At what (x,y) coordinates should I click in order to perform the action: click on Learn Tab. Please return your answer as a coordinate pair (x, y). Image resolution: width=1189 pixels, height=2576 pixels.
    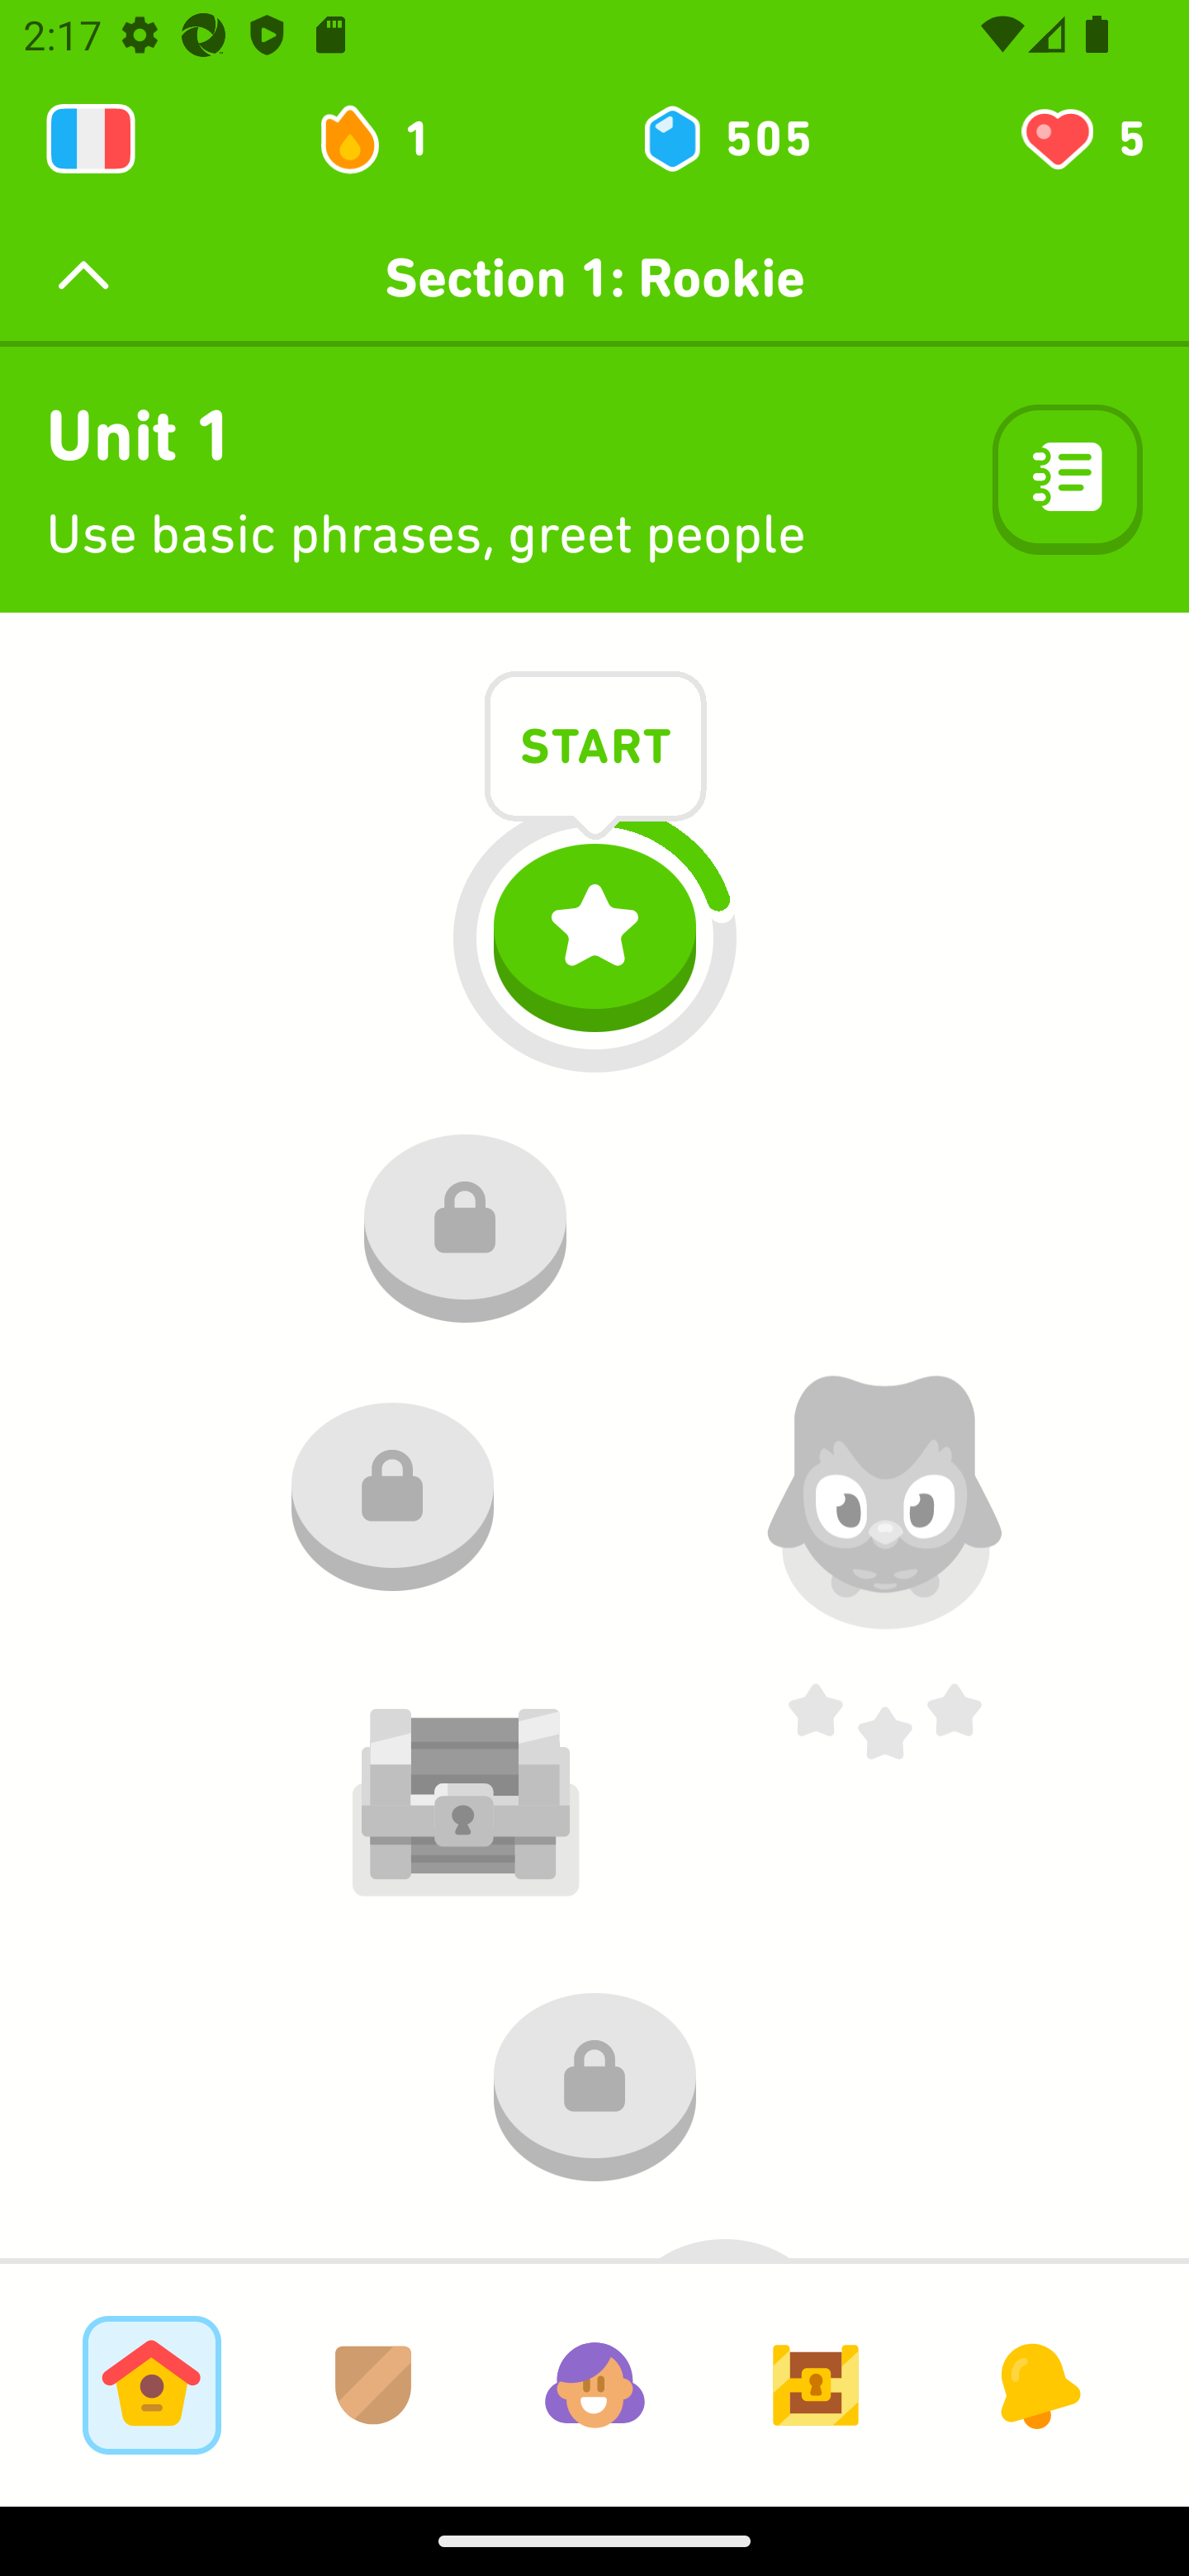
    Looking at the image, I should click on (151, 2384).